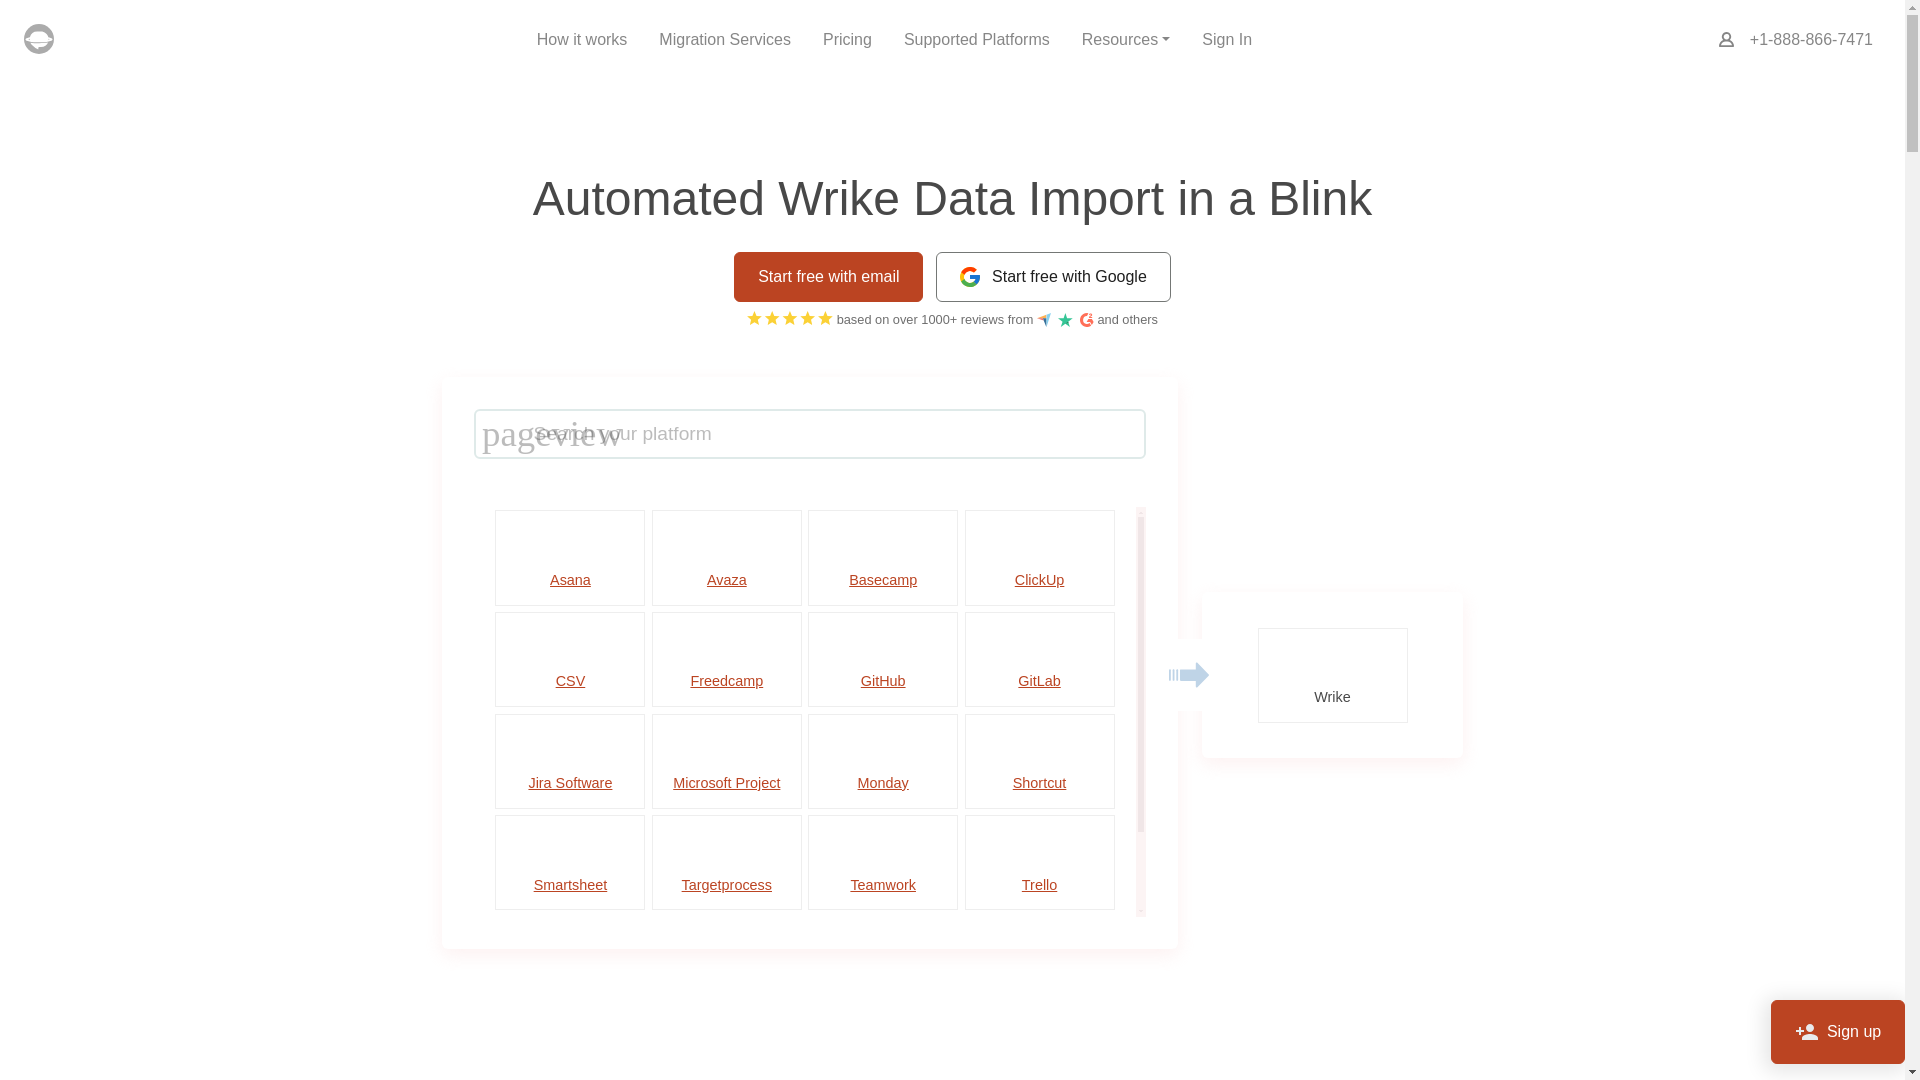 Image resolution: width=1920 pixels, height=1080 pixels. I want to click on Supported Platforms, so click(976, 40).